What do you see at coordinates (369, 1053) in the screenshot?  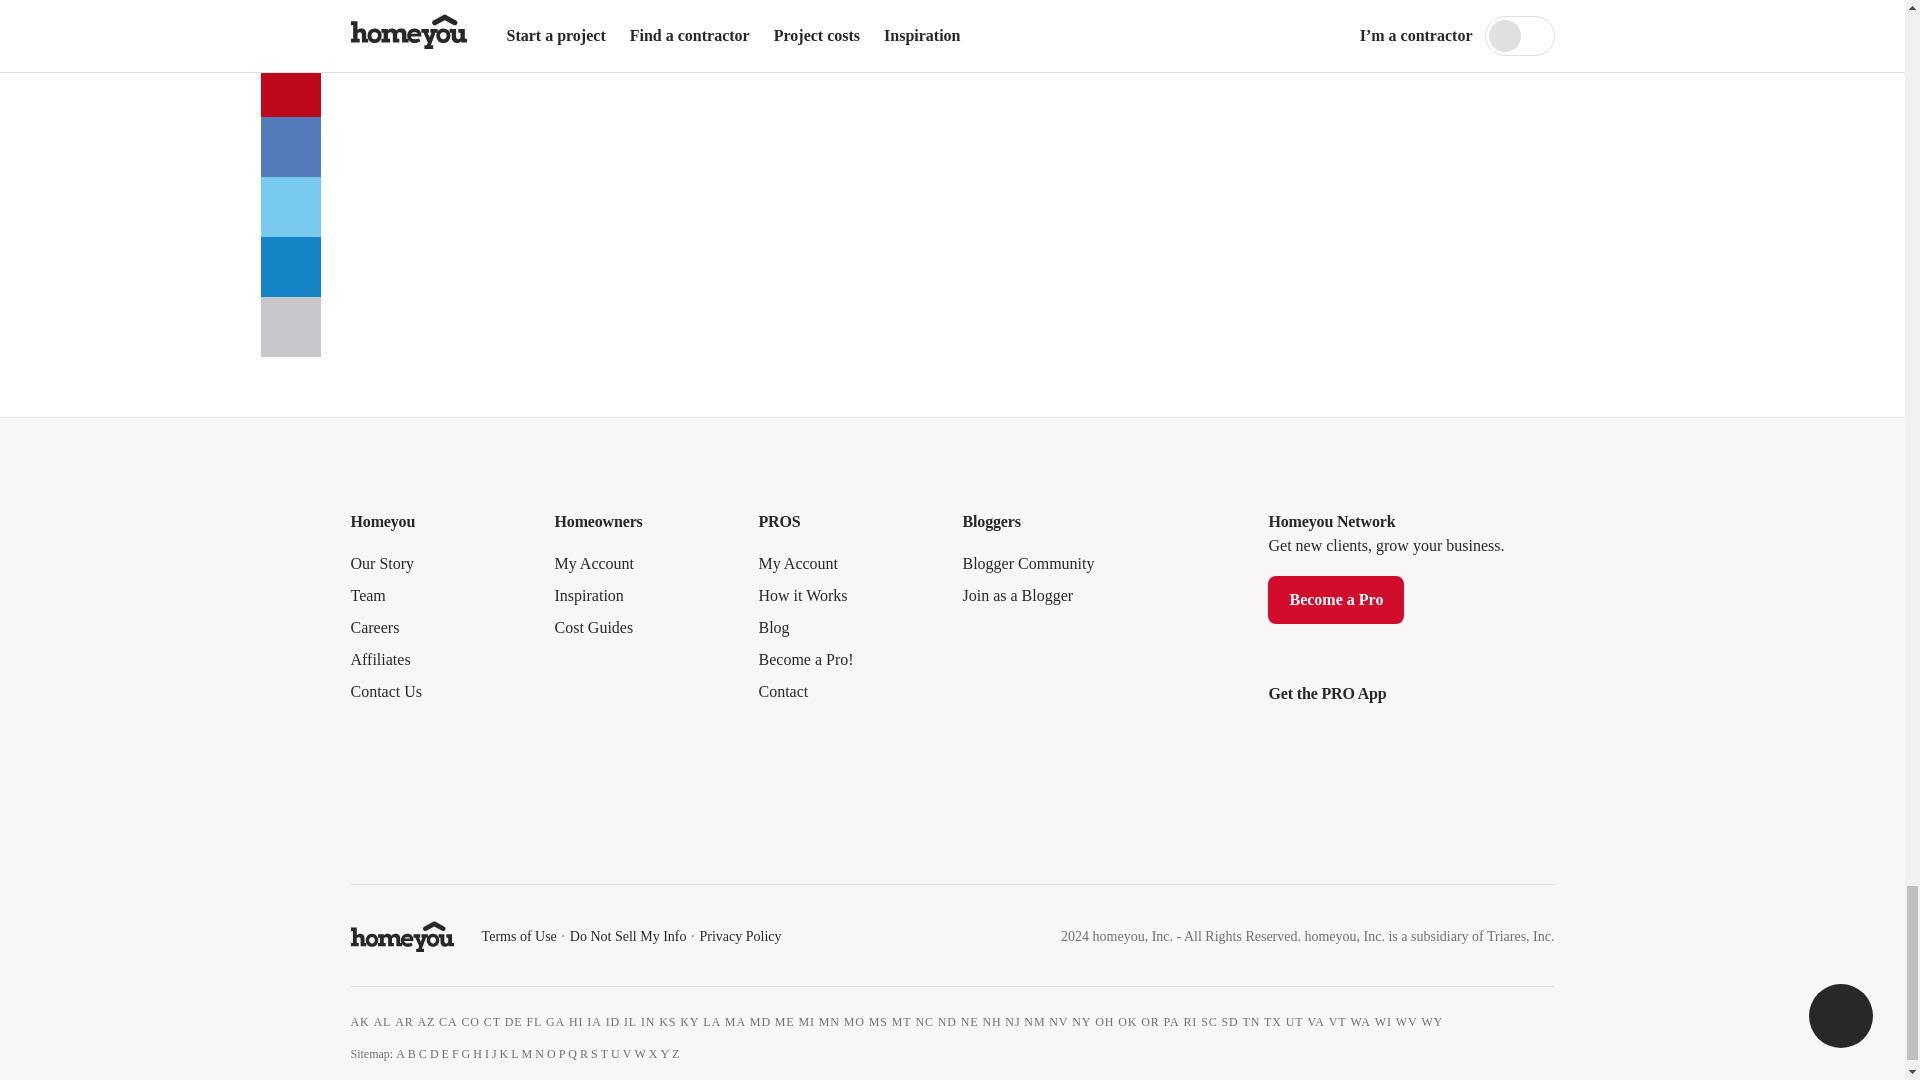 I see `Sitemap` at bounding box center [369, 1053].